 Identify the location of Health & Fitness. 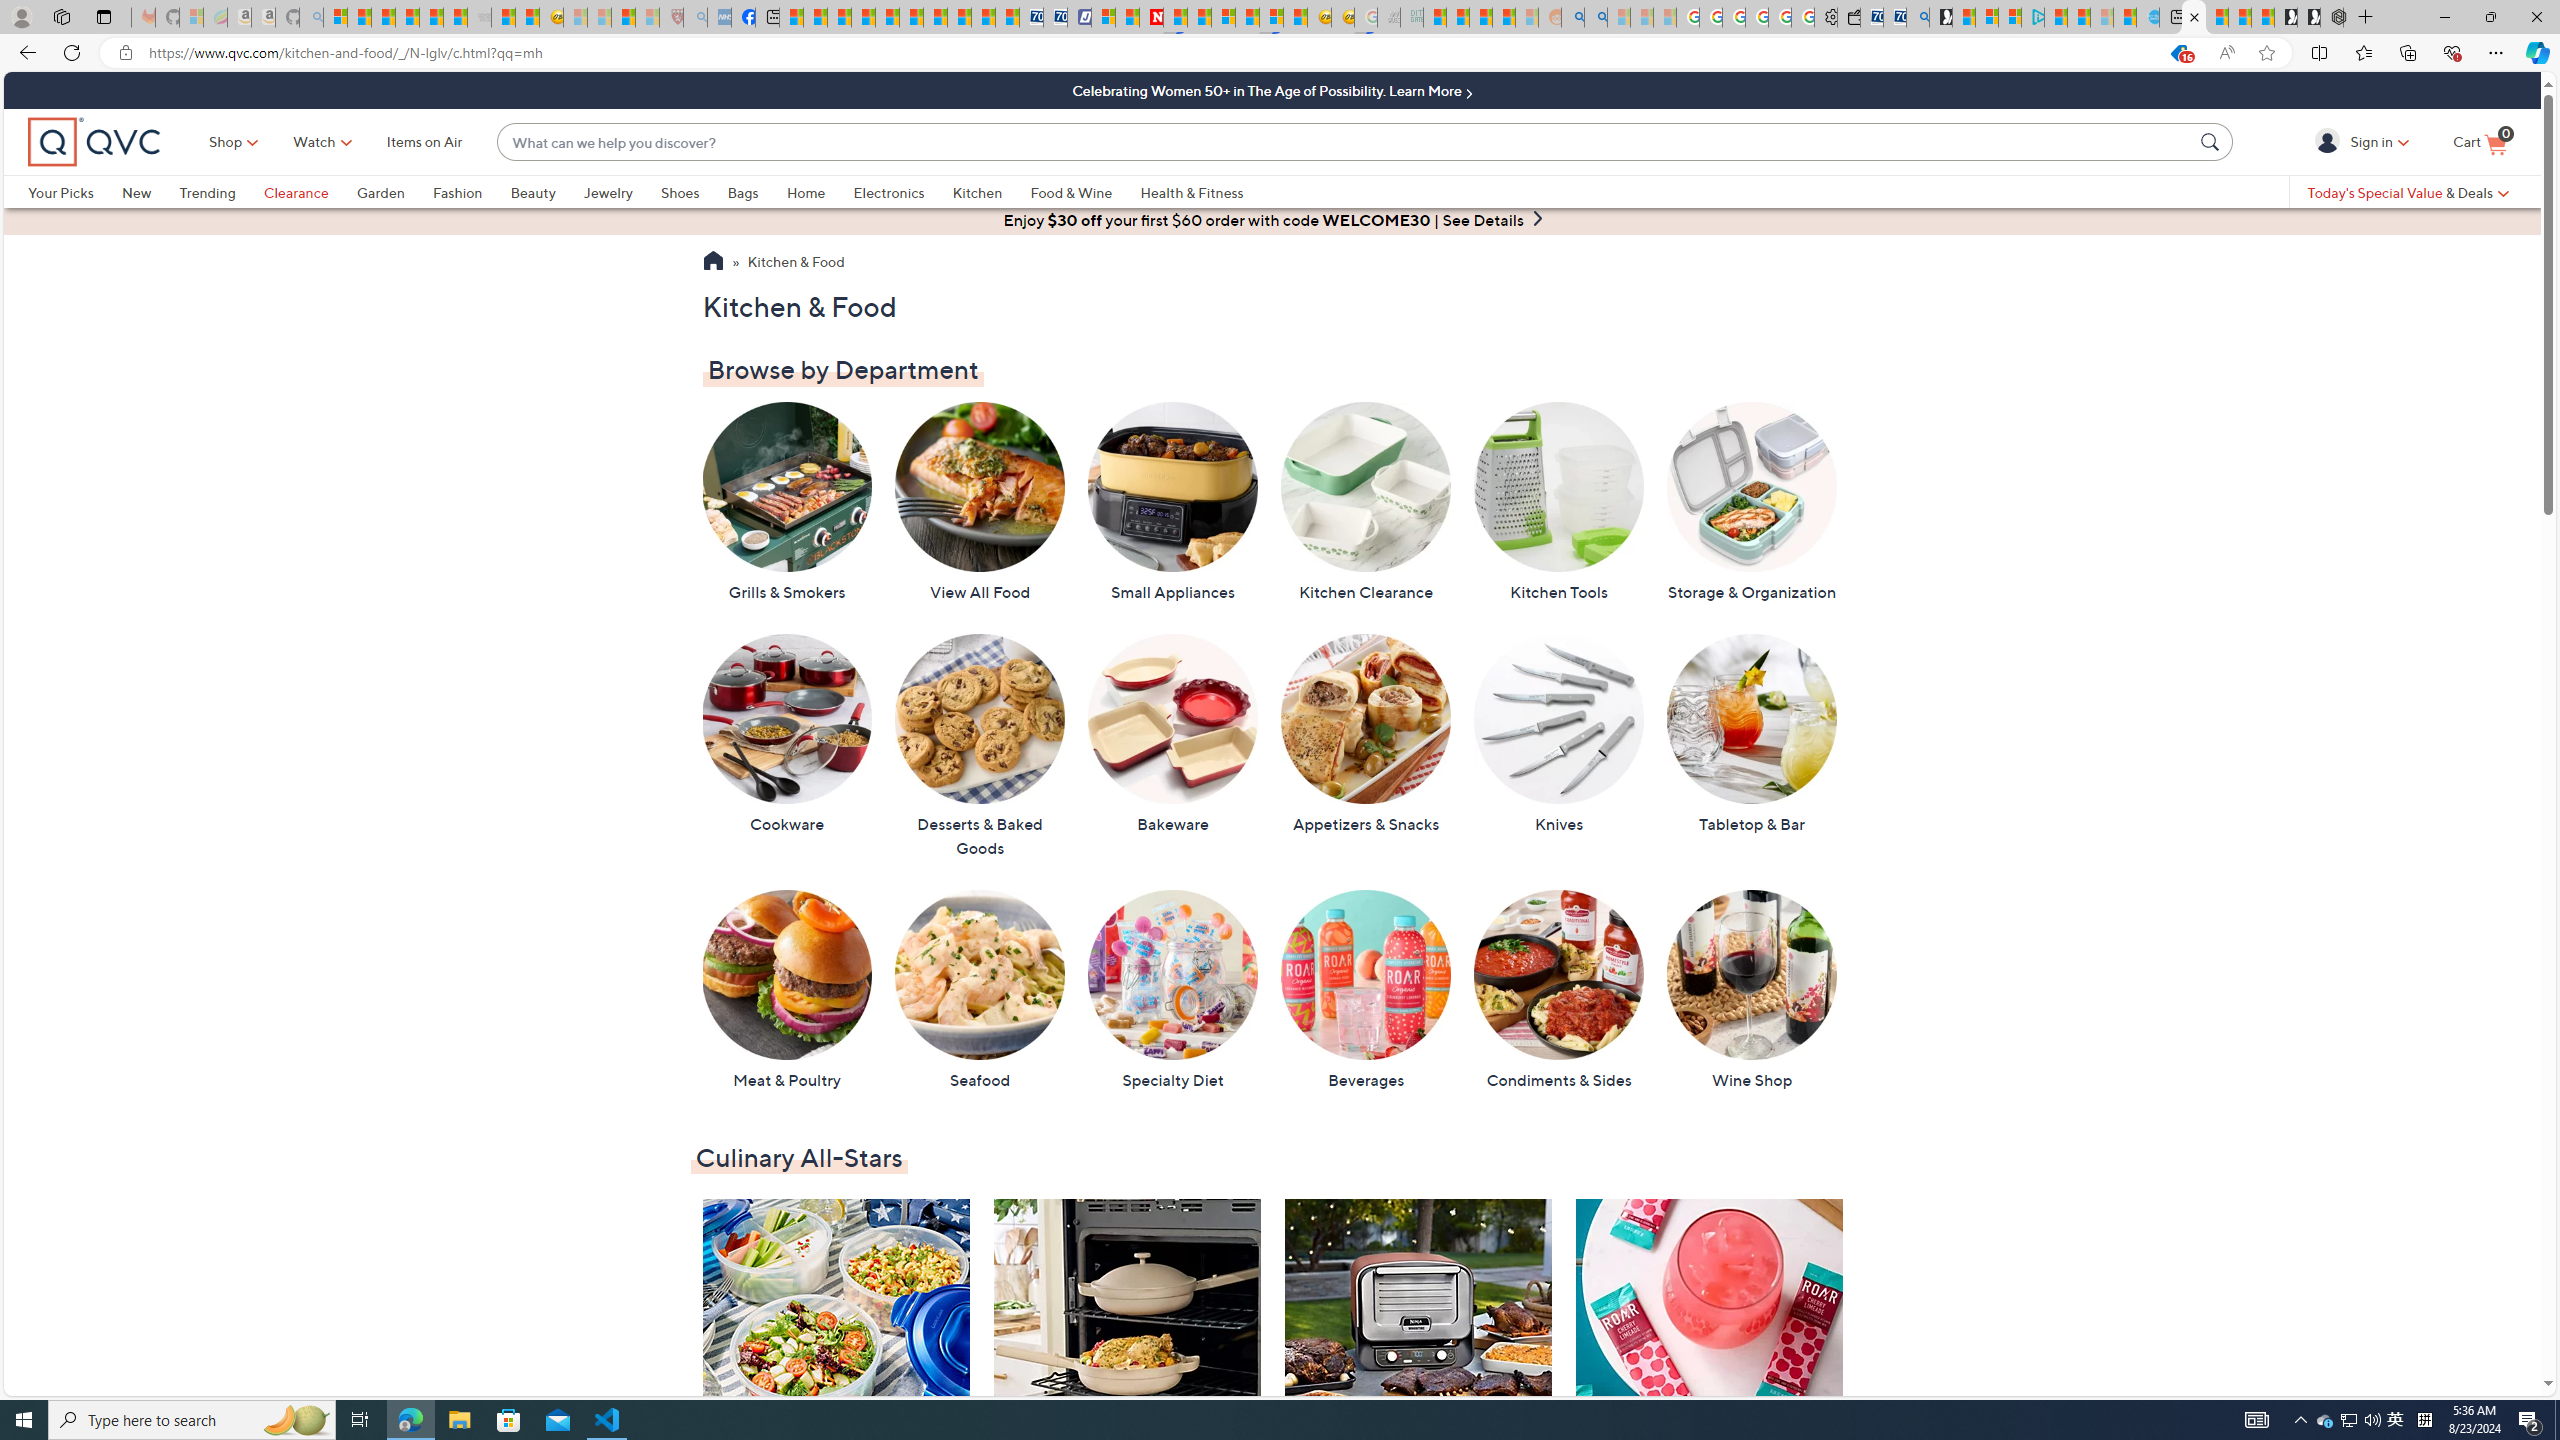
(1192, 192).